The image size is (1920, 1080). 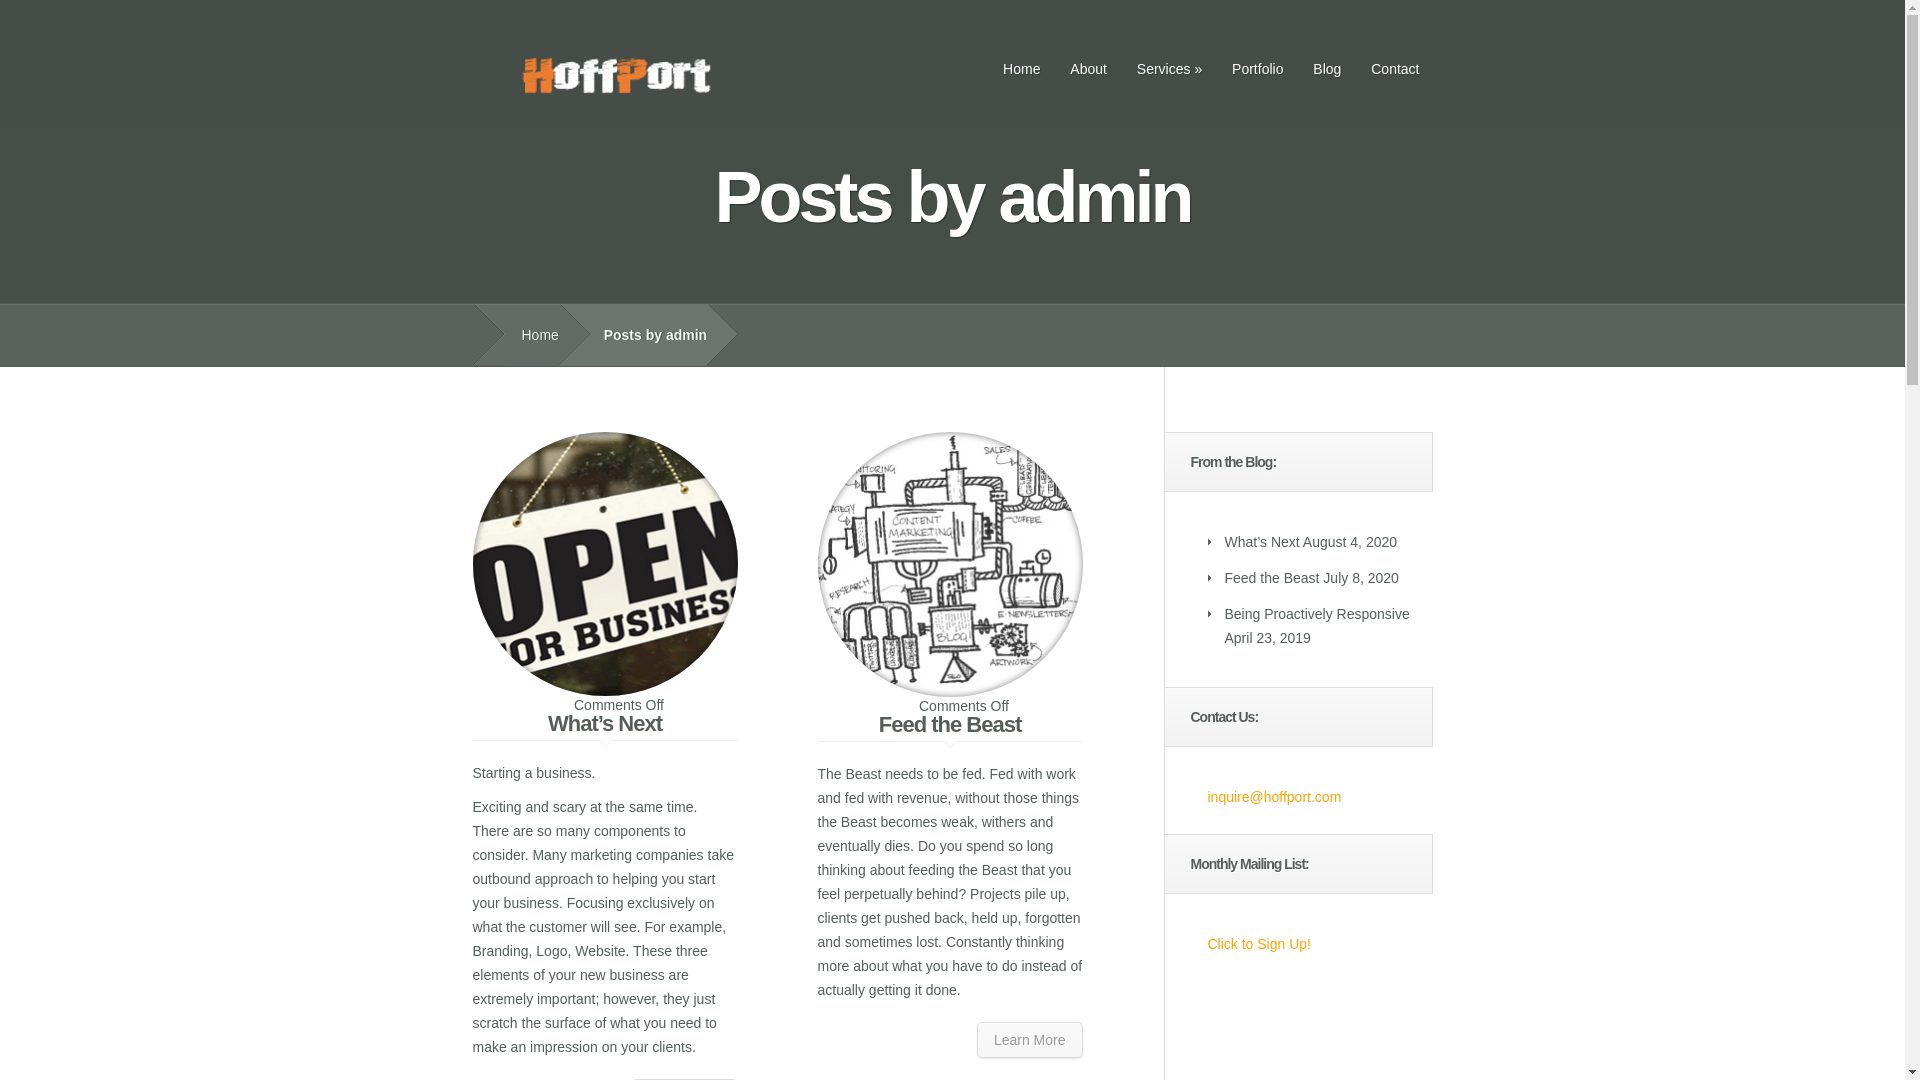 What do you see at coordinates (1088, 68) in the screenshot?
I see `About` at bounding box center [1088, 68].